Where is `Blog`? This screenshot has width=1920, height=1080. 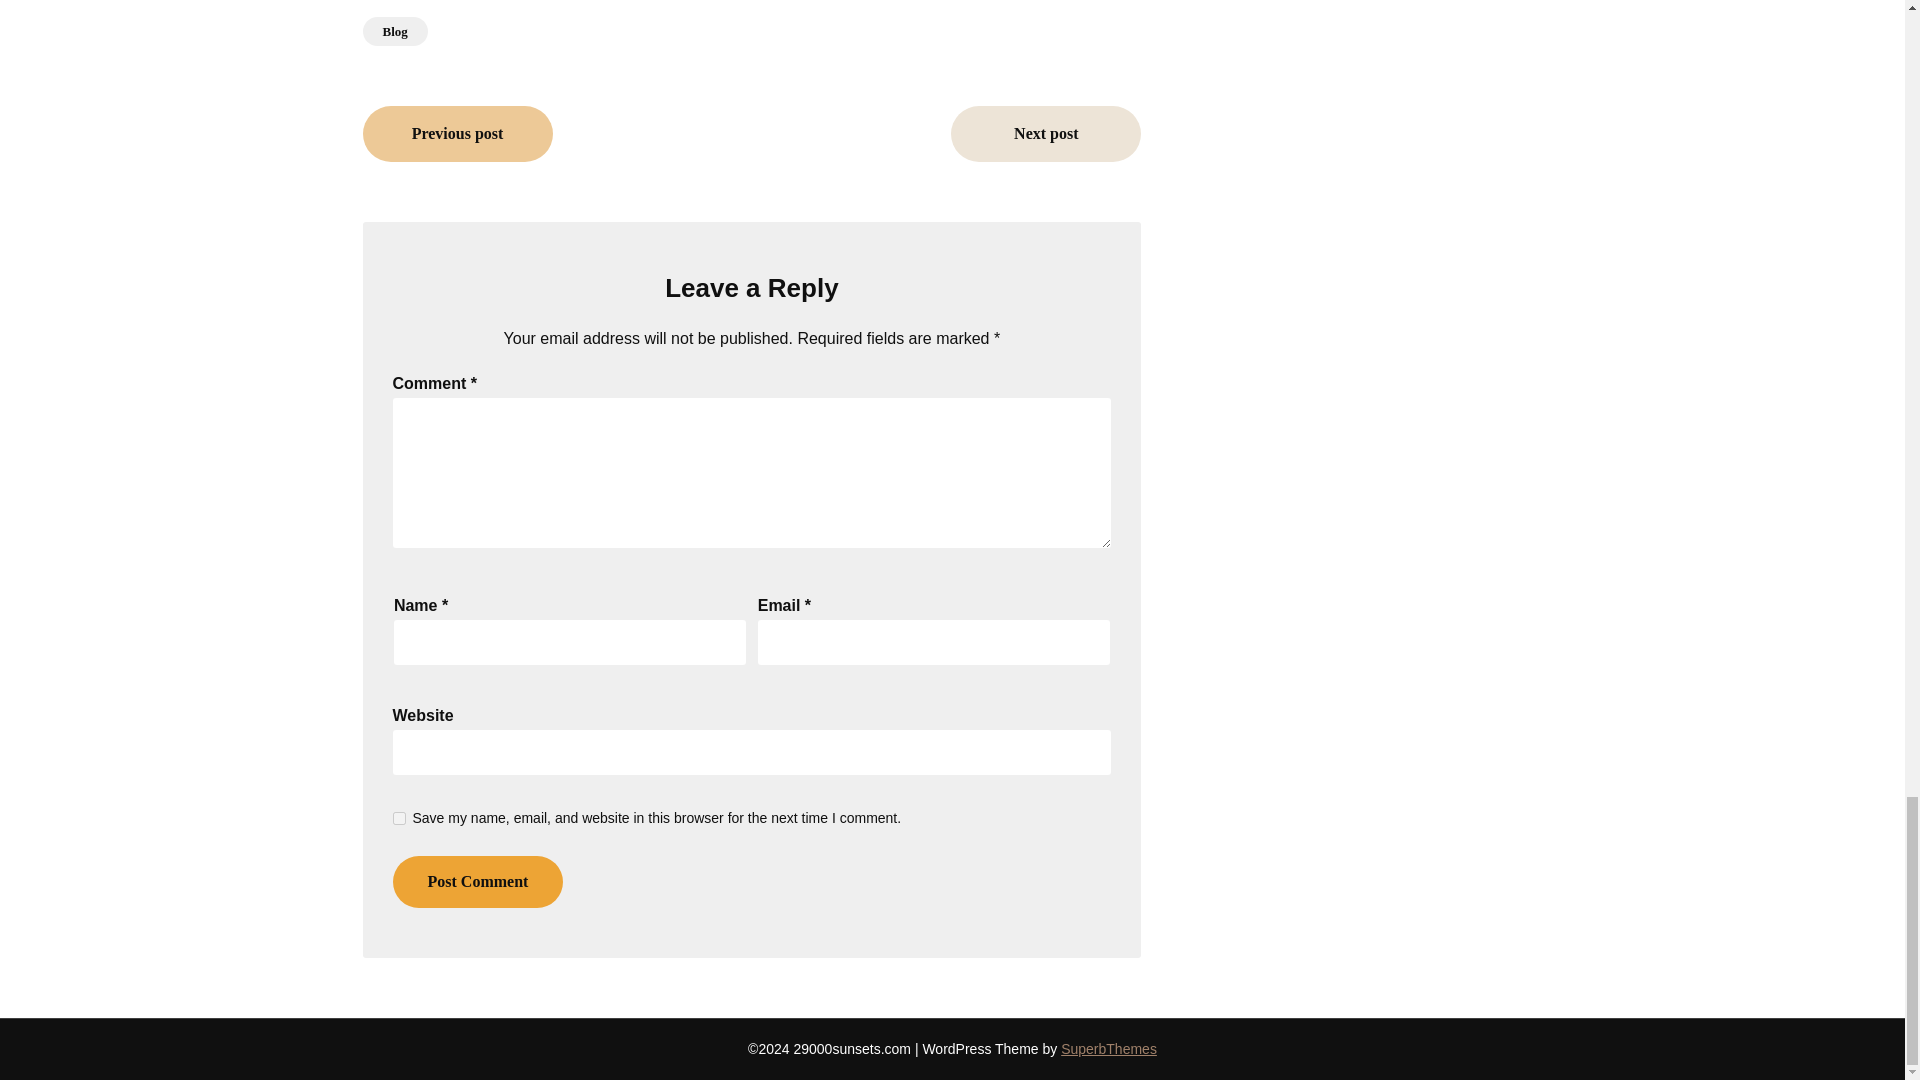
Blog is located at coordinates (394, 32).